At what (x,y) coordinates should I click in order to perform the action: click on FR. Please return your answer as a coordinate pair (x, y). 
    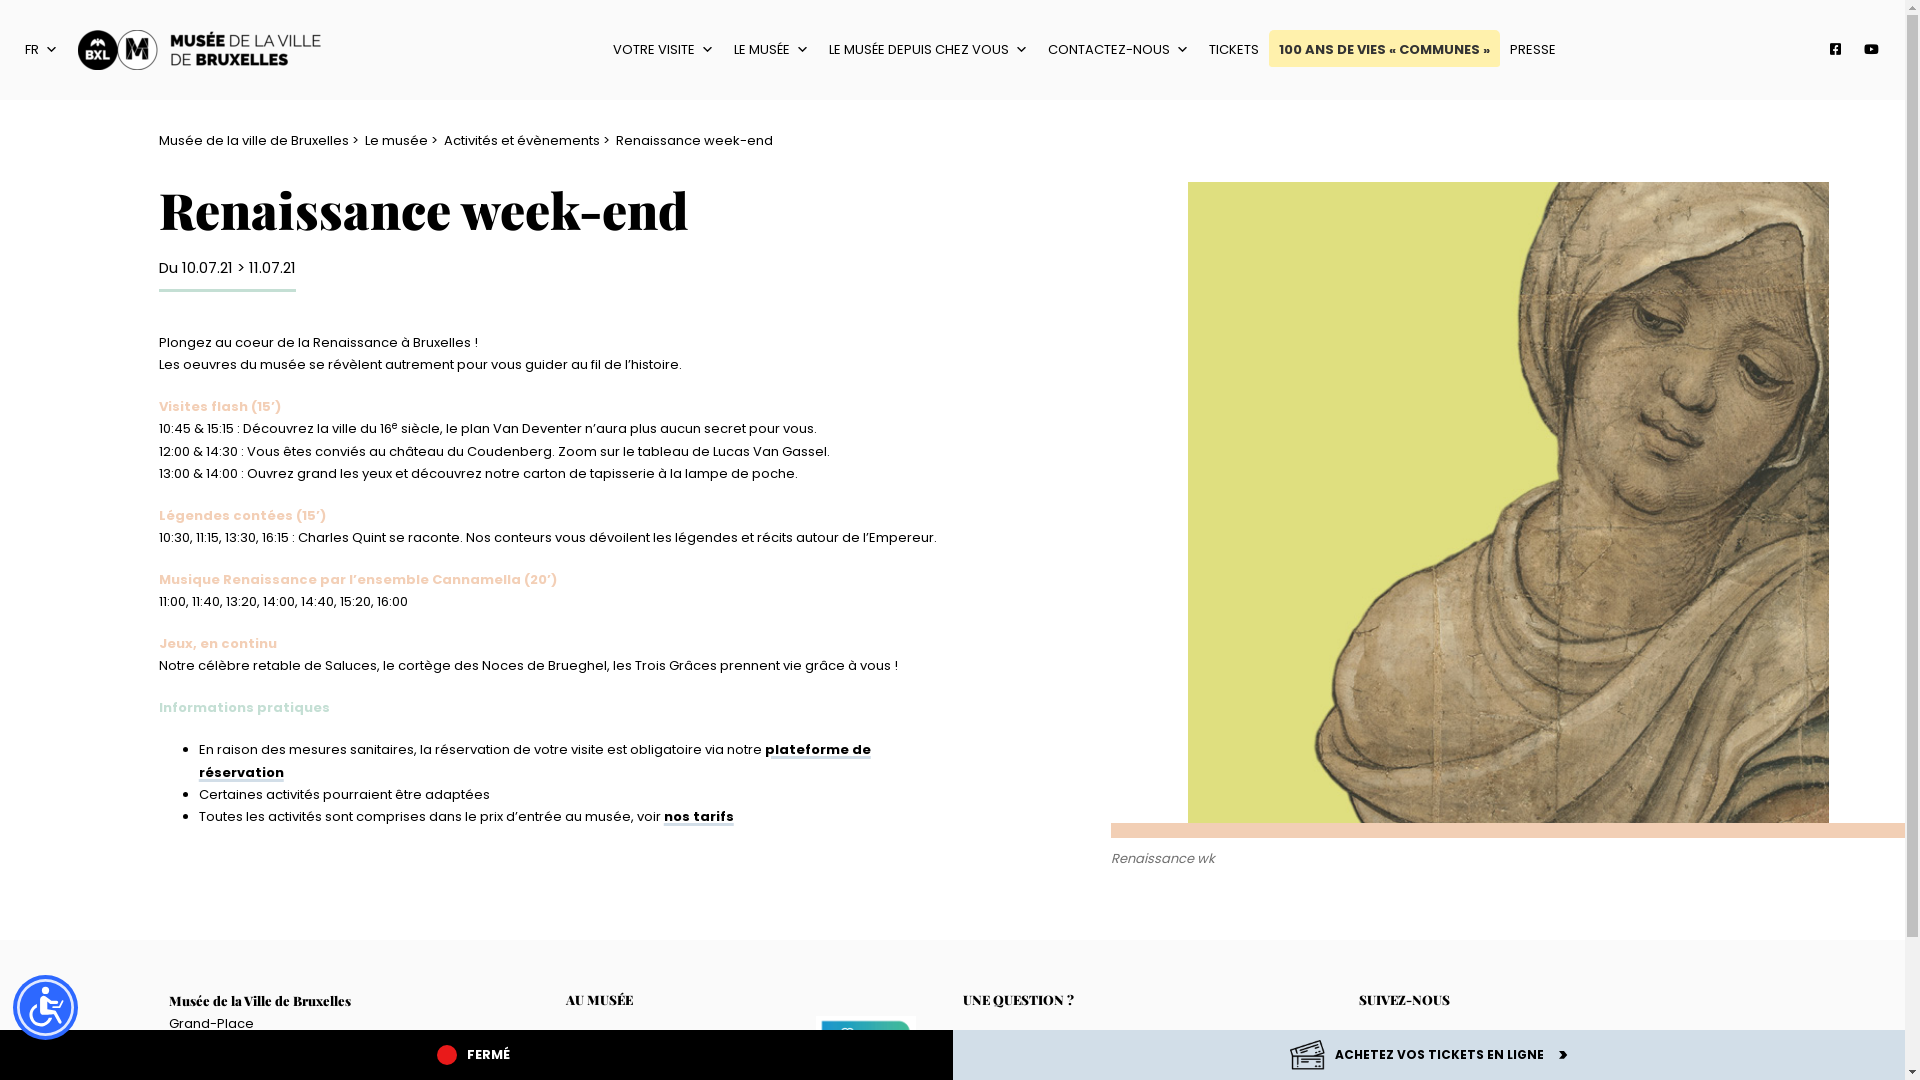
    Looking at the image, I should click on (42, 50).